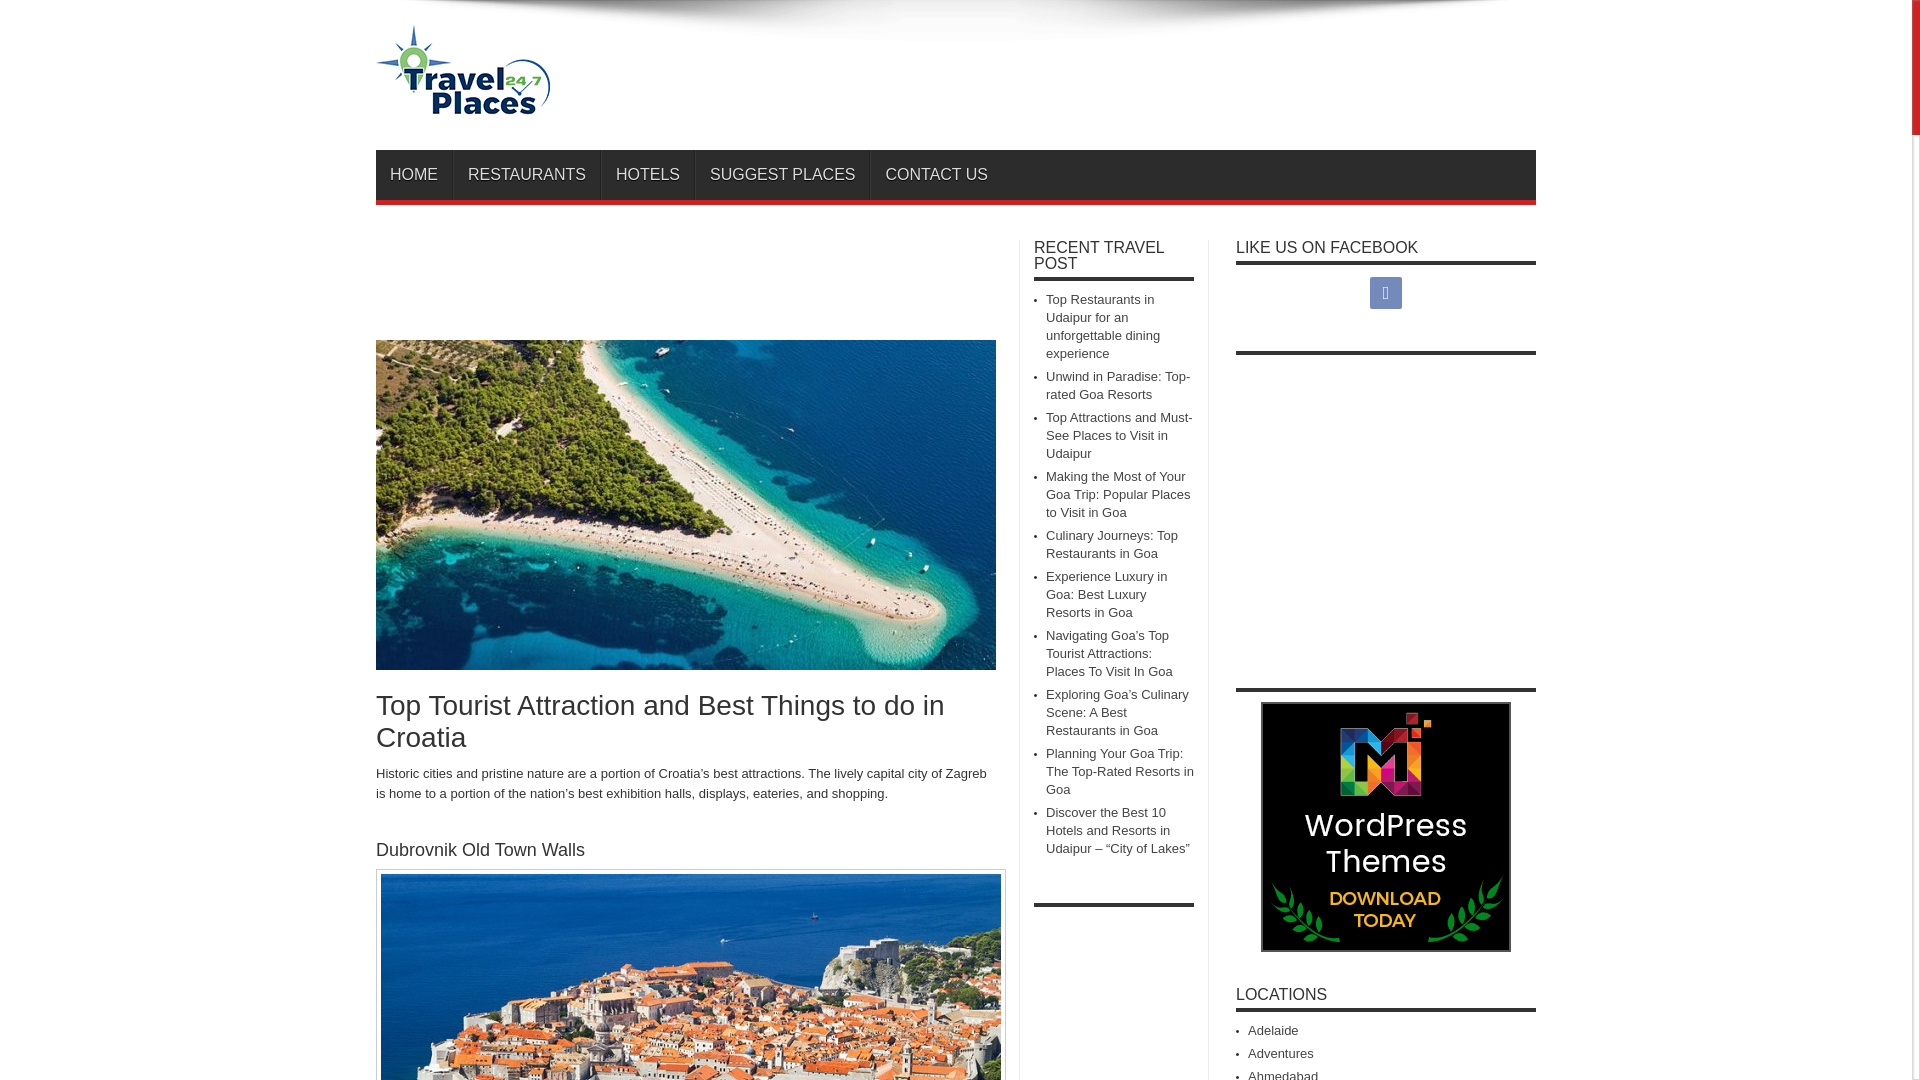  Describe the element at coordinates (782, 174) in the screenshot. I see `SUGGEST PLACES` at that location.